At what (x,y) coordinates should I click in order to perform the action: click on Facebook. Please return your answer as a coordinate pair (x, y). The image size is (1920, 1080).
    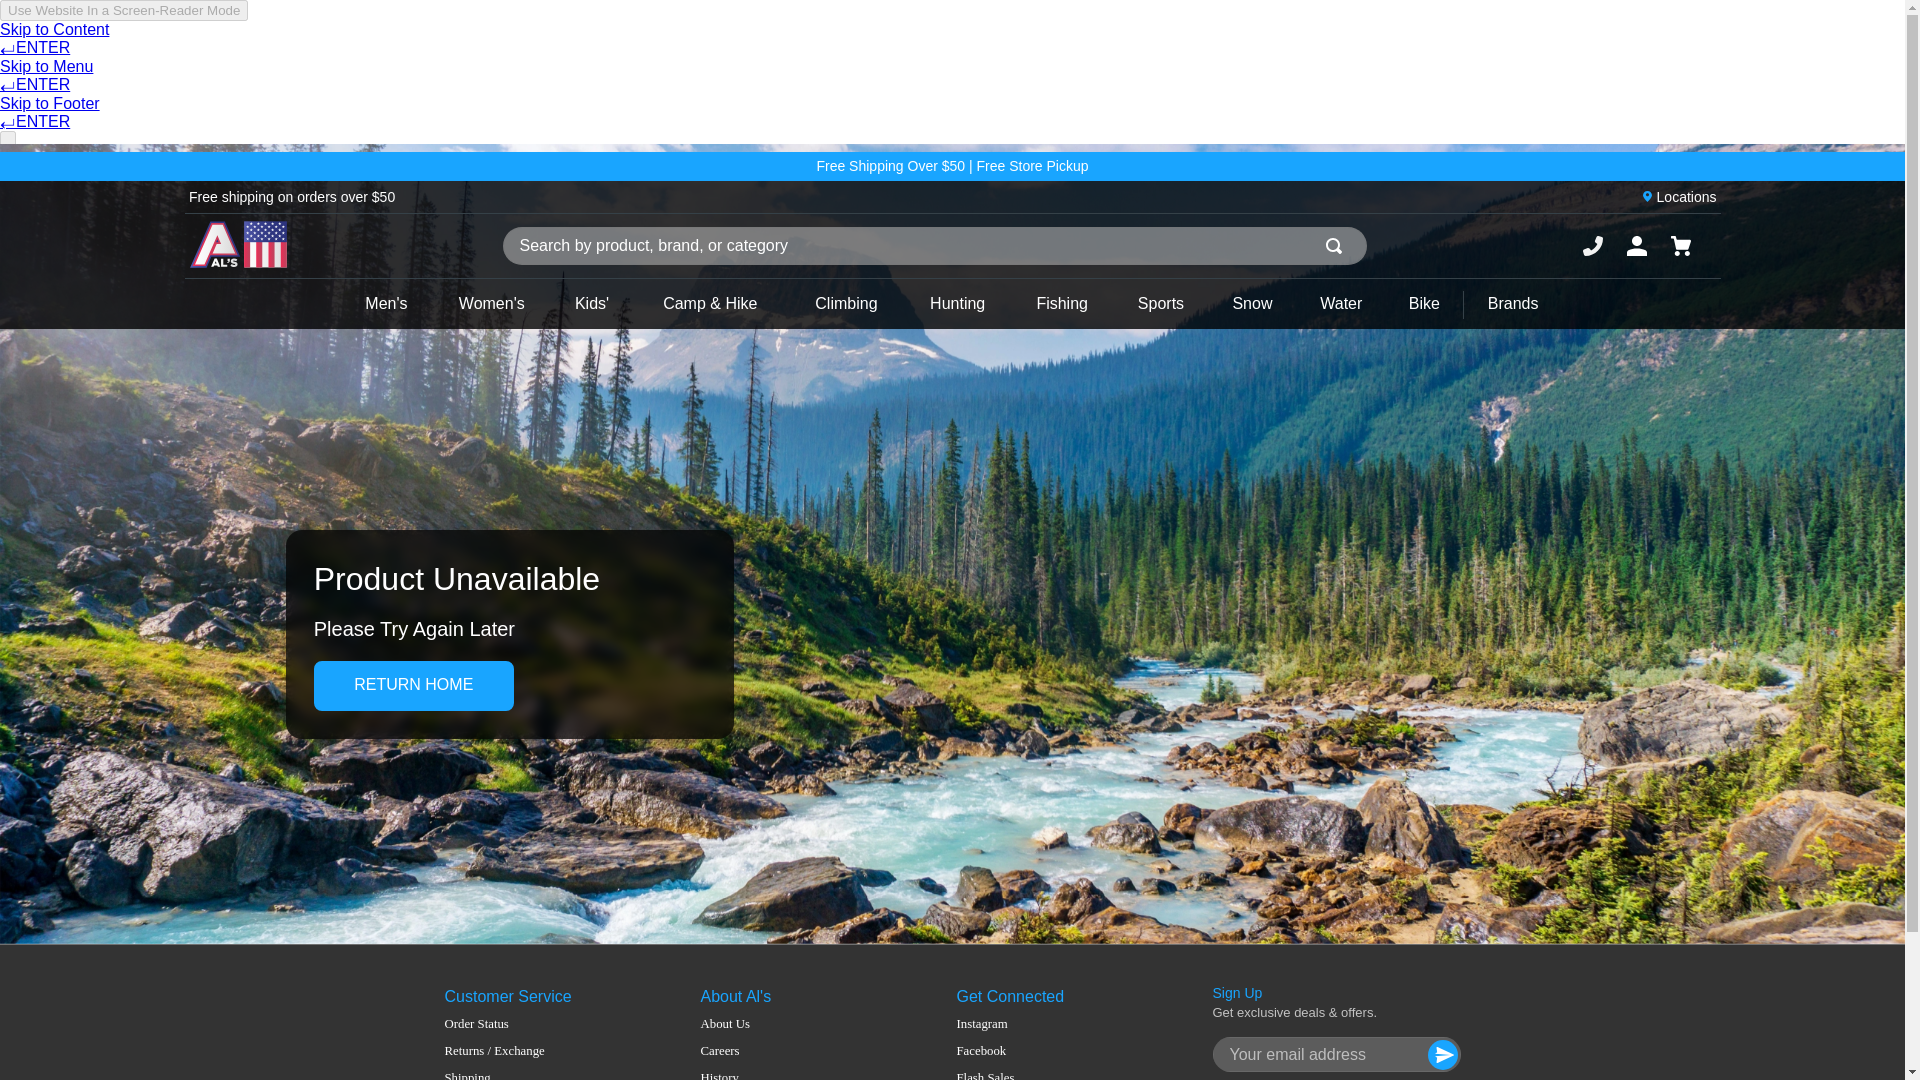
    Looking at the image, I should click on (984, 1052).